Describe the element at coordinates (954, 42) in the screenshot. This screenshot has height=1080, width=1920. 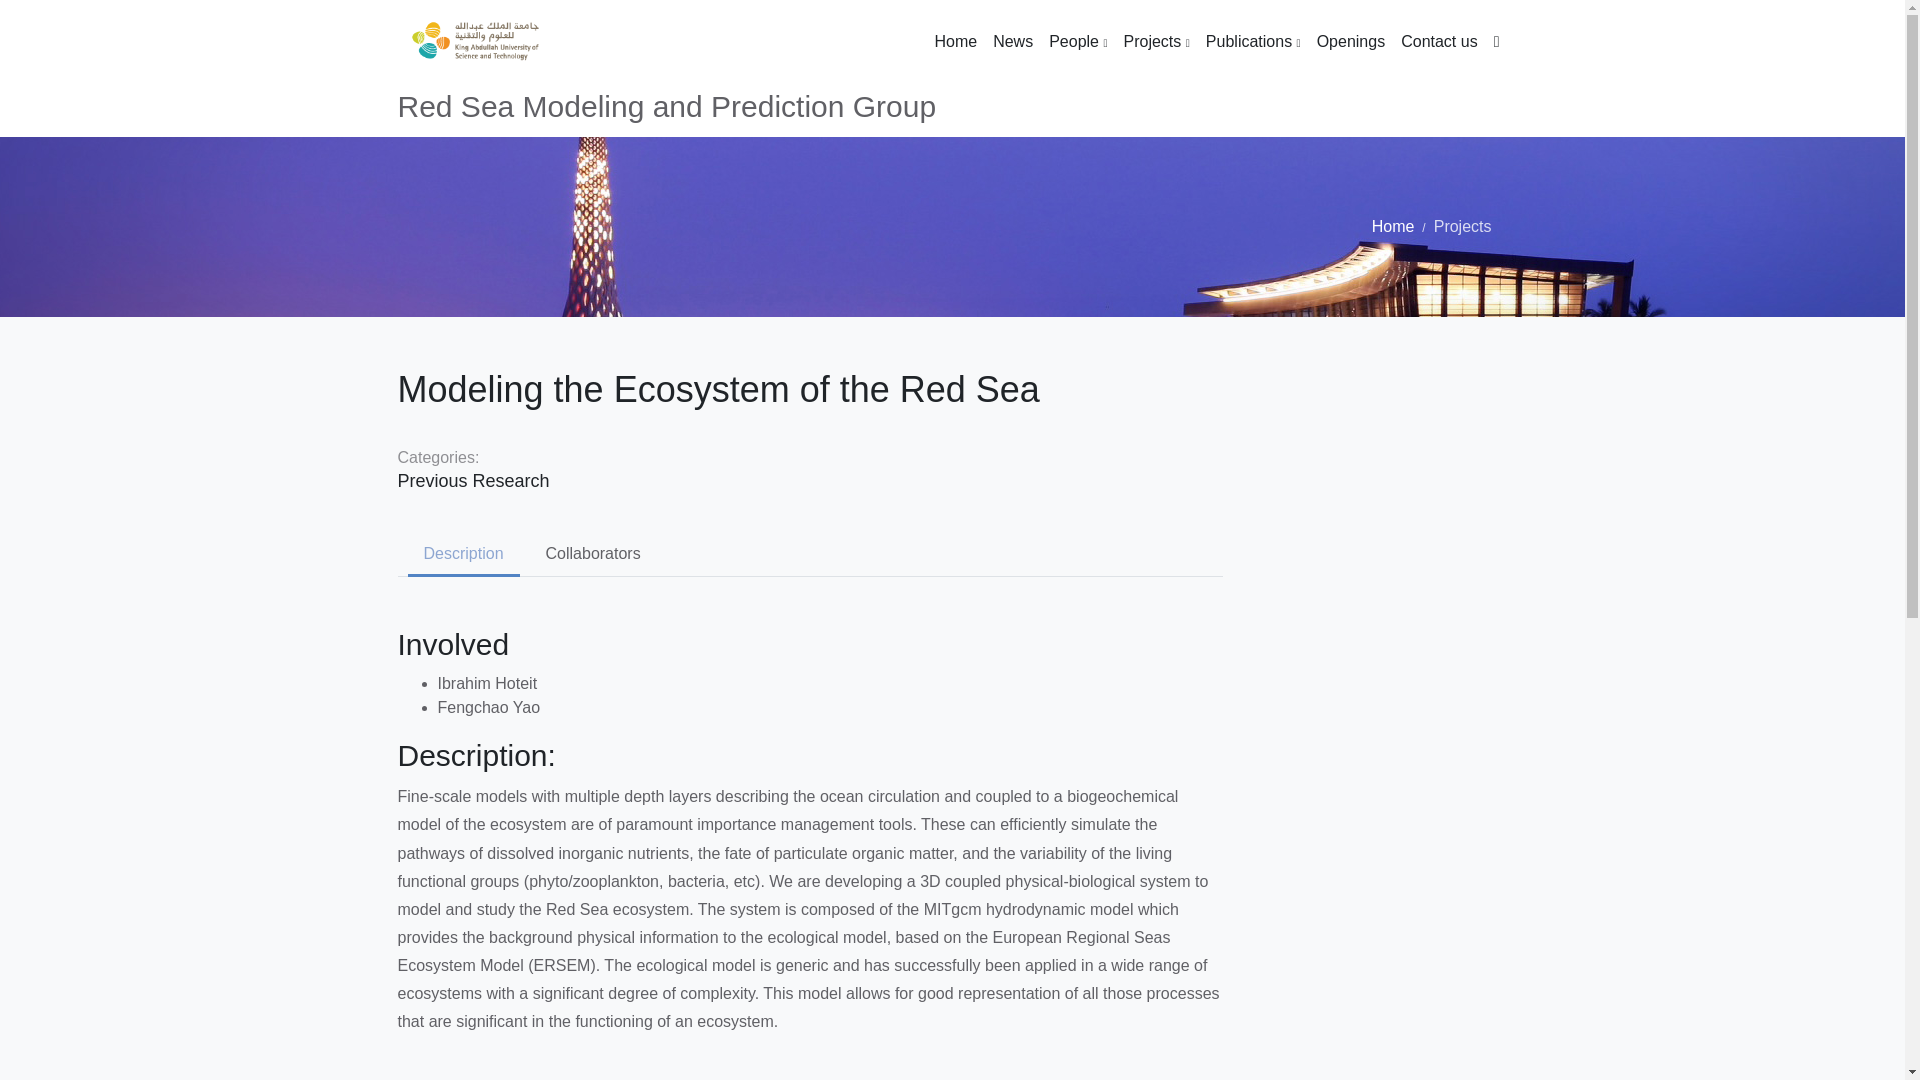
I see `Home` at that location.